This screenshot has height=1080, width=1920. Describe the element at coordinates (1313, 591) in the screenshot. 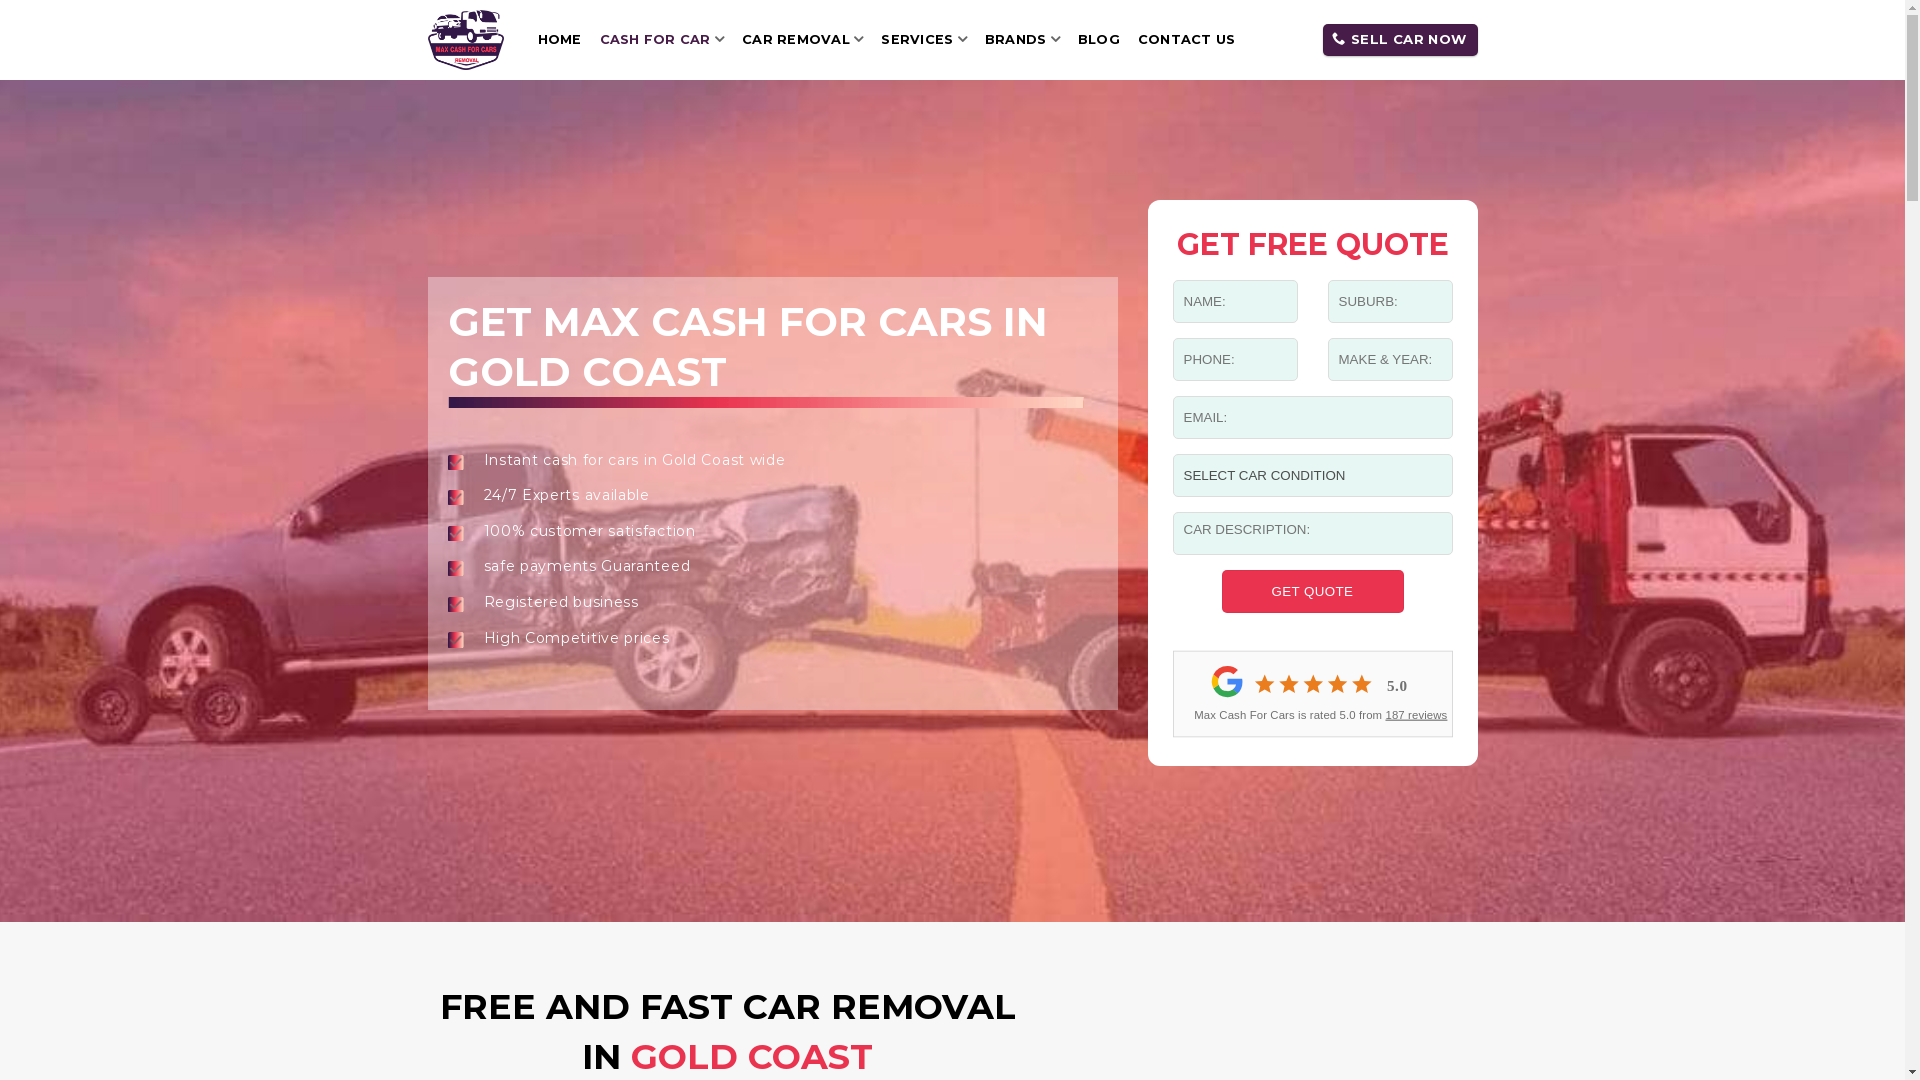

I see `GET QUOTE` at that location.